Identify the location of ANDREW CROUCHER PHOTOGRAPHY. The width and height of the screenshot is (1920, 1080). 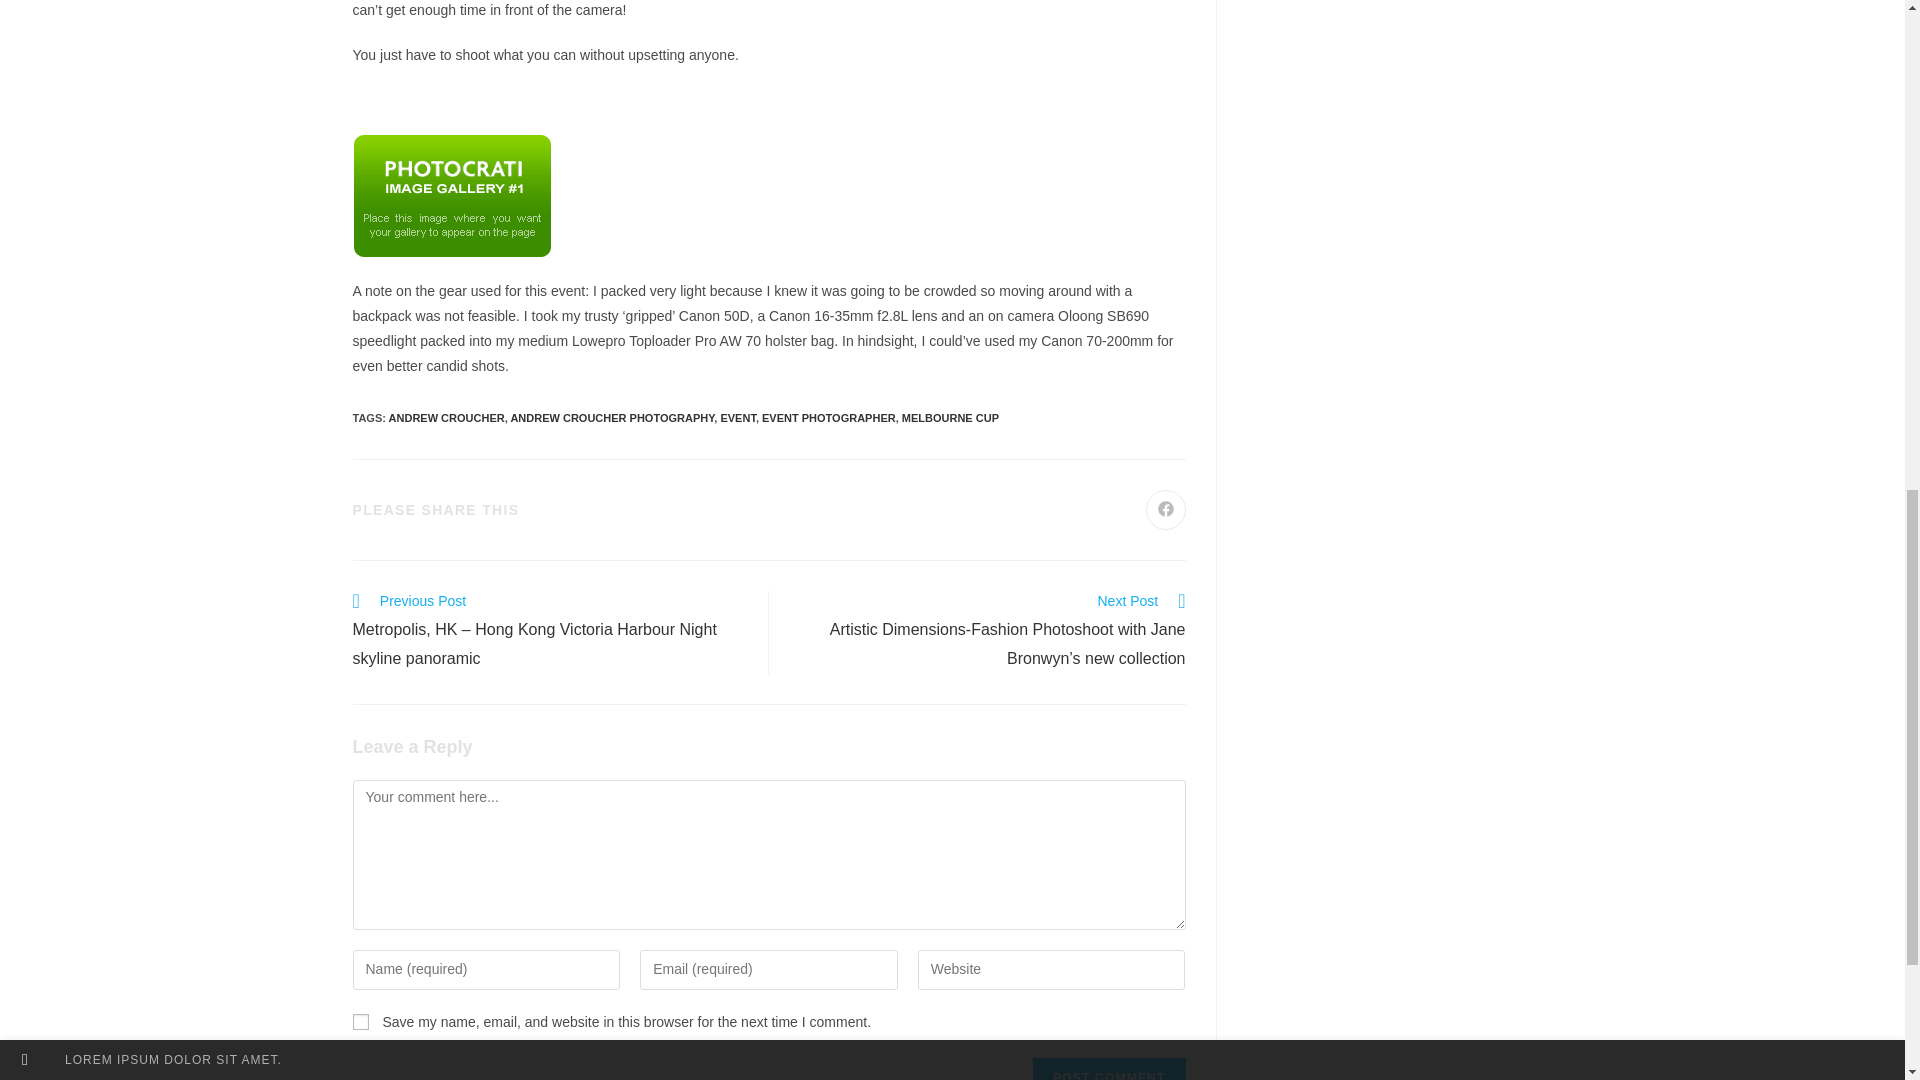
(612, 418).